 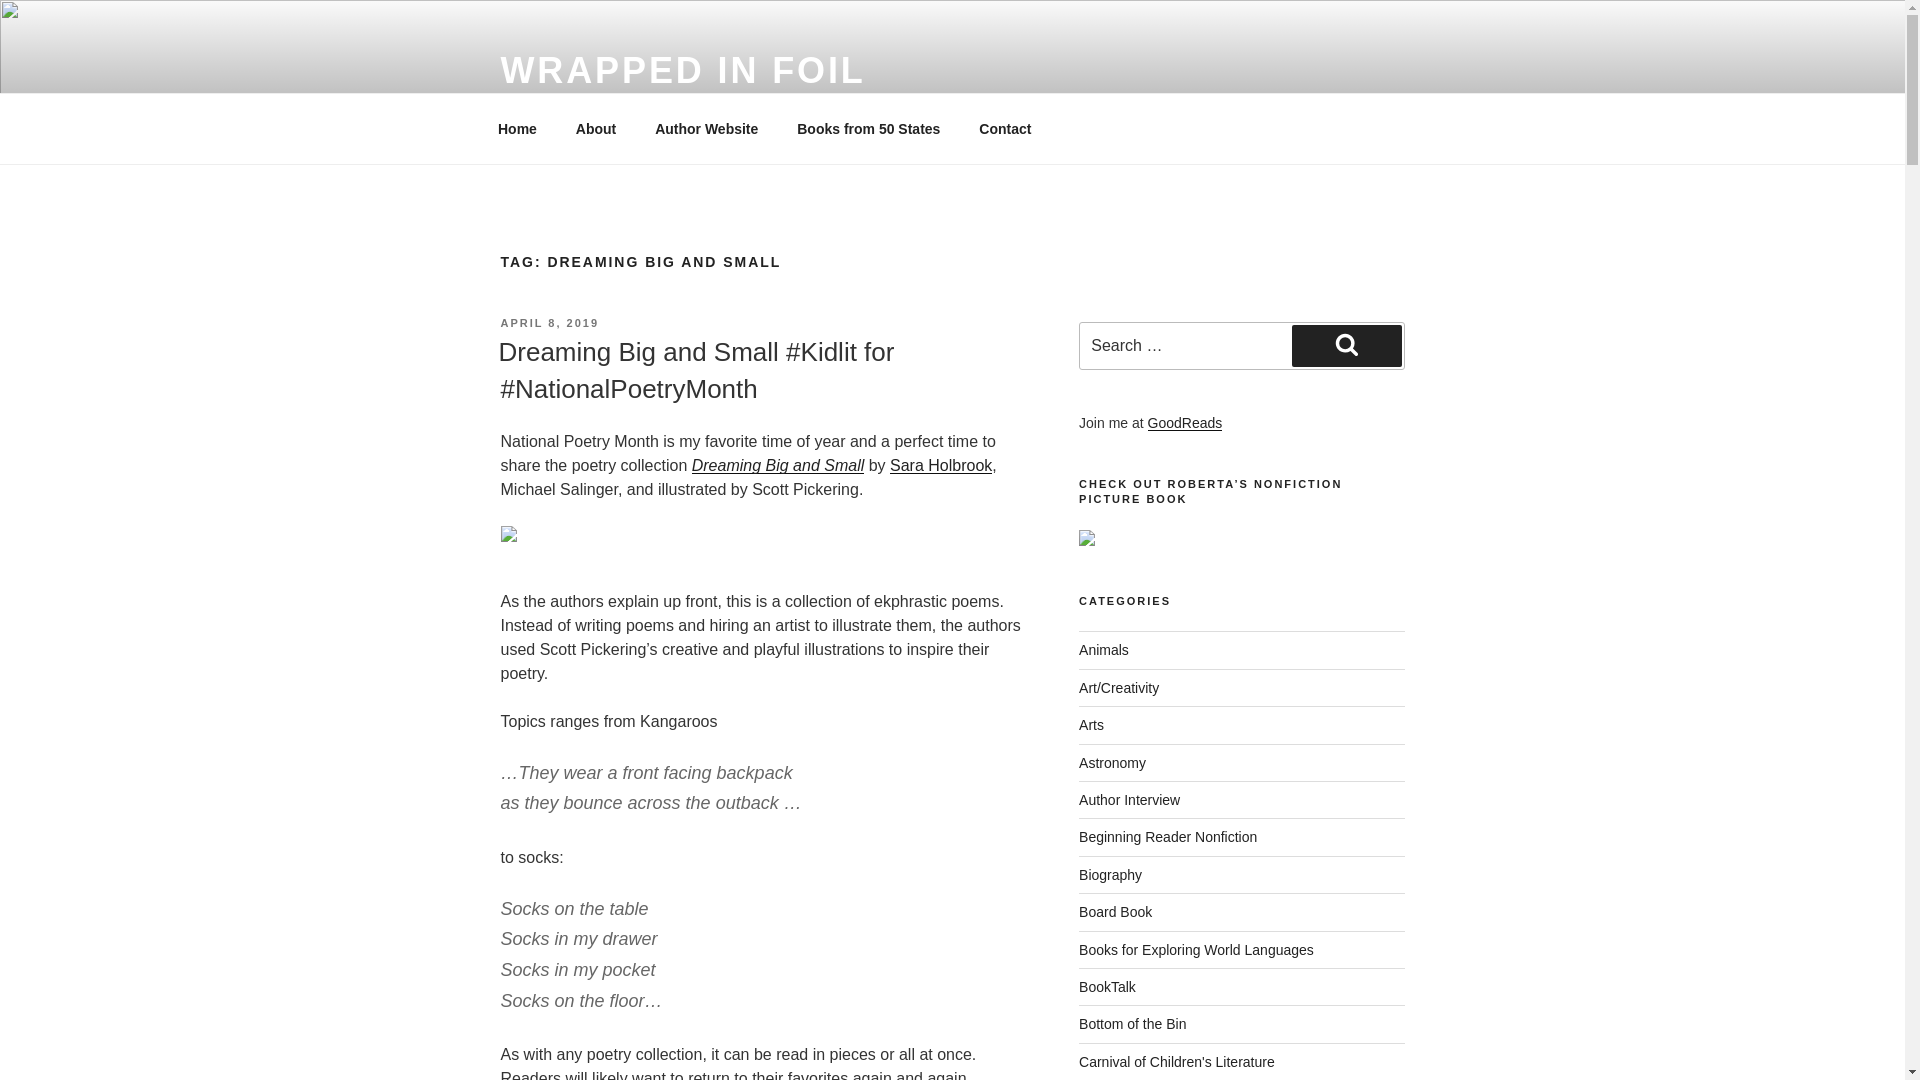 What do you see at coordinates (517, 128) in the screenshot?
I see `Home` at bounding box center [517, 128].